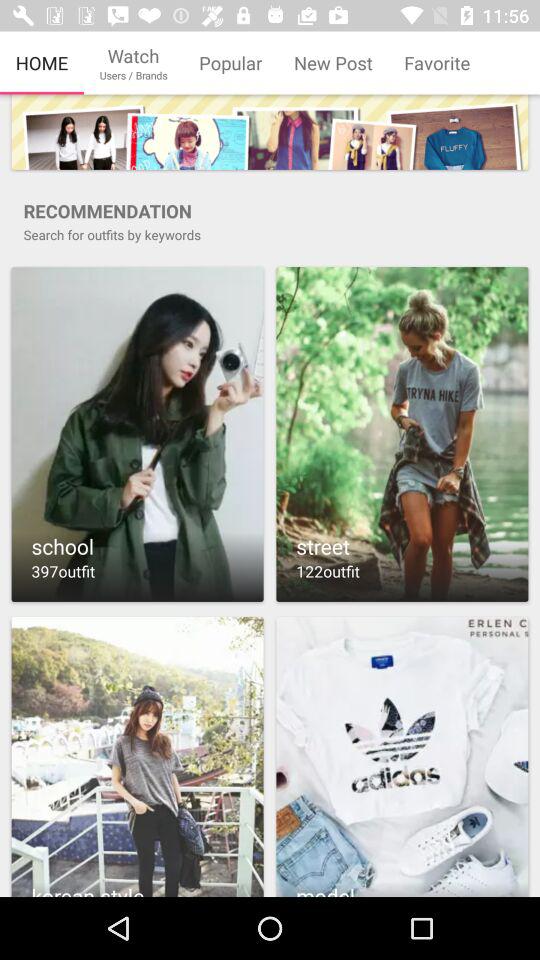  What do you see at coordinates (137, 434) in the screenshot?
I see `go to school outfits` at bounding box center [137, 434].